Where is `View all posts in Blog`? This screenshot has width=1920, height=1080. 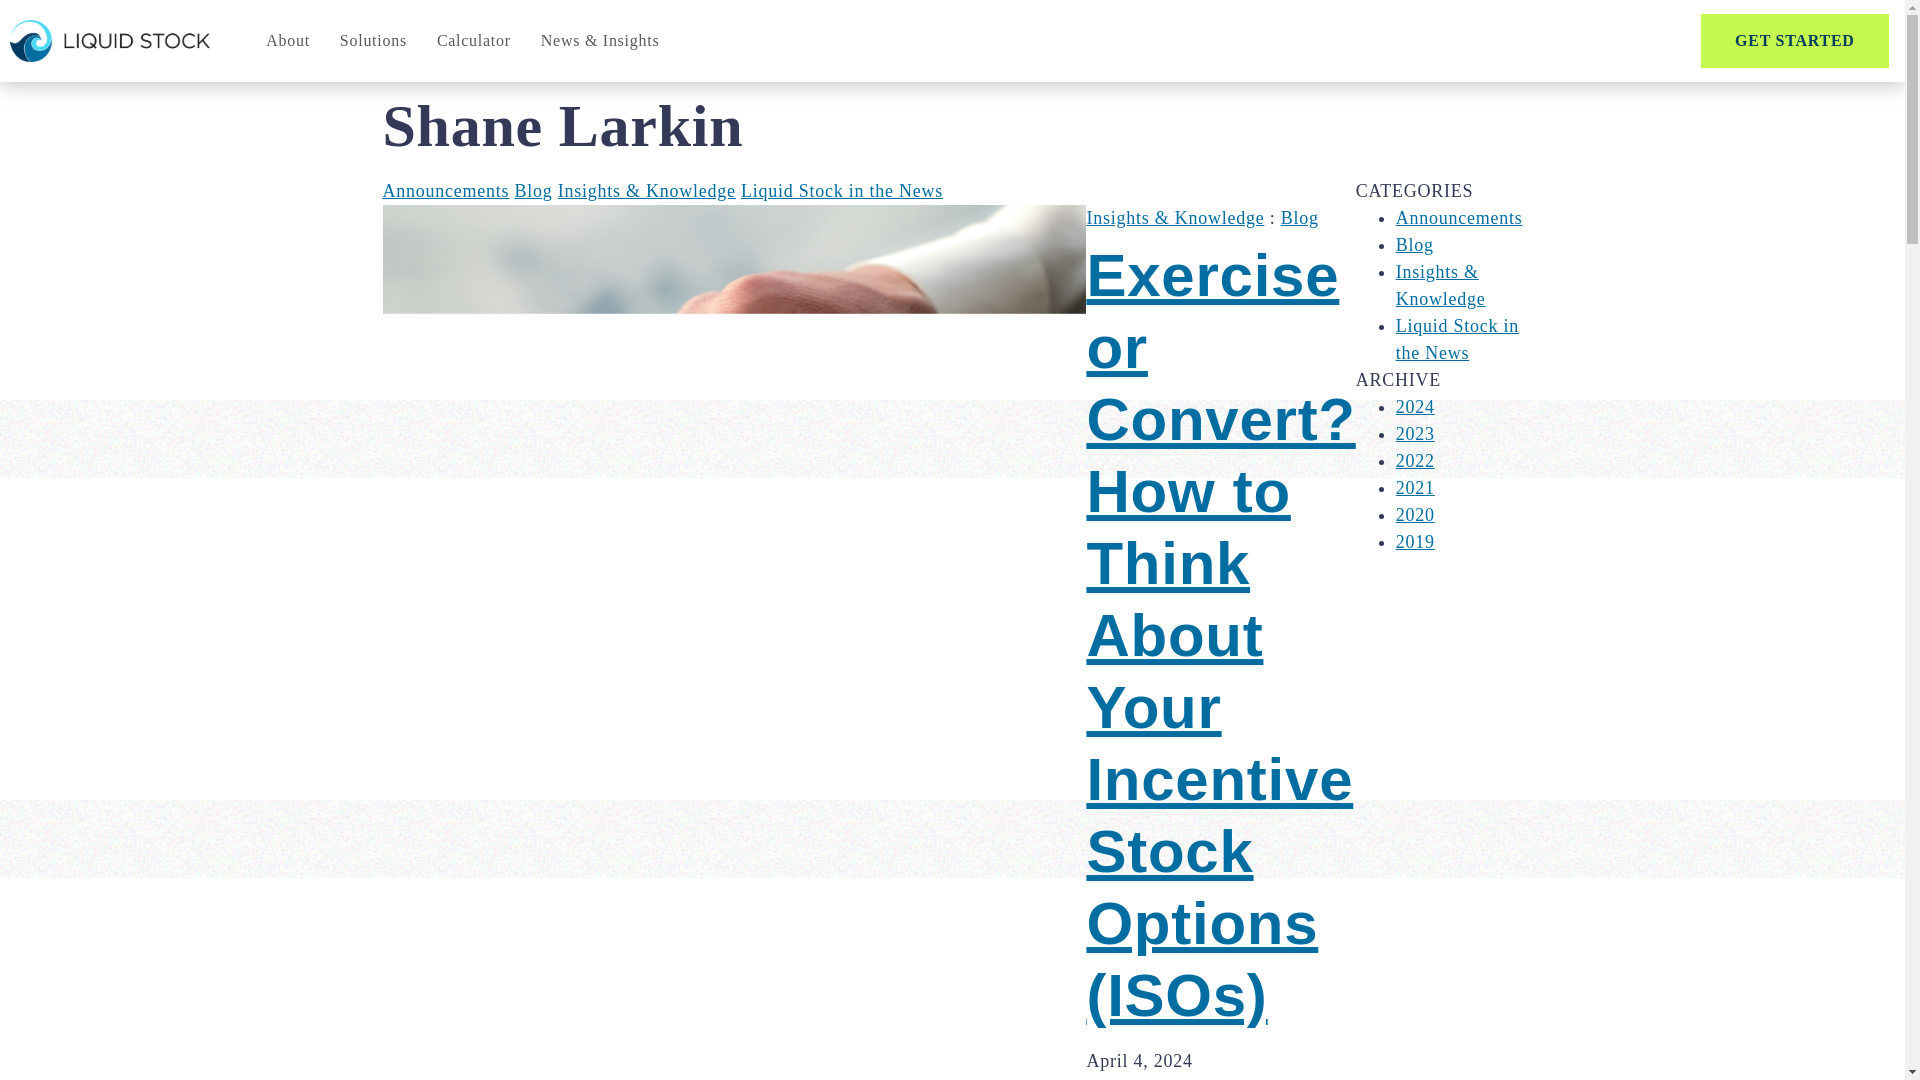
View all posts in Blog is located at coordinates (533, 190).